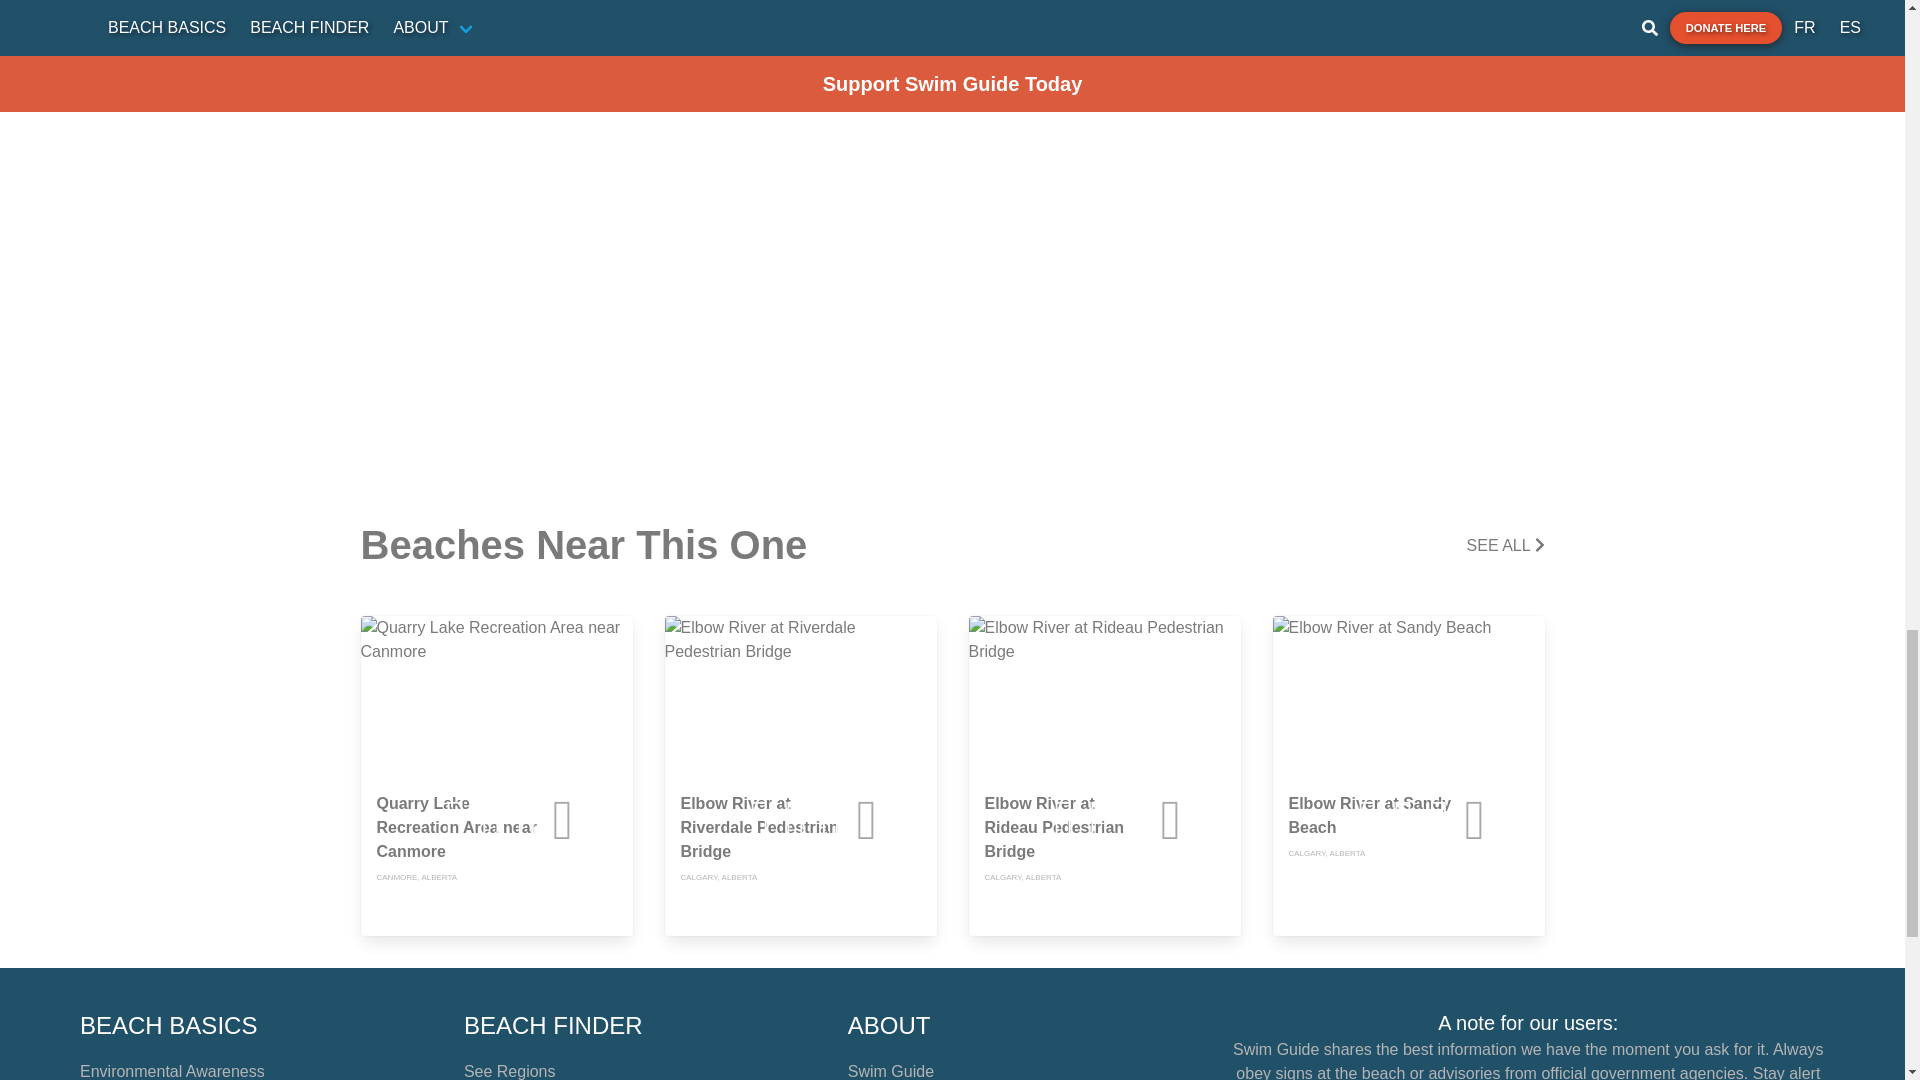 This screenshot has width=1920, height=1080. Describe the element at coordinates (172, 1071) in the screenshot. I see `Environmental Awareness` at that location.